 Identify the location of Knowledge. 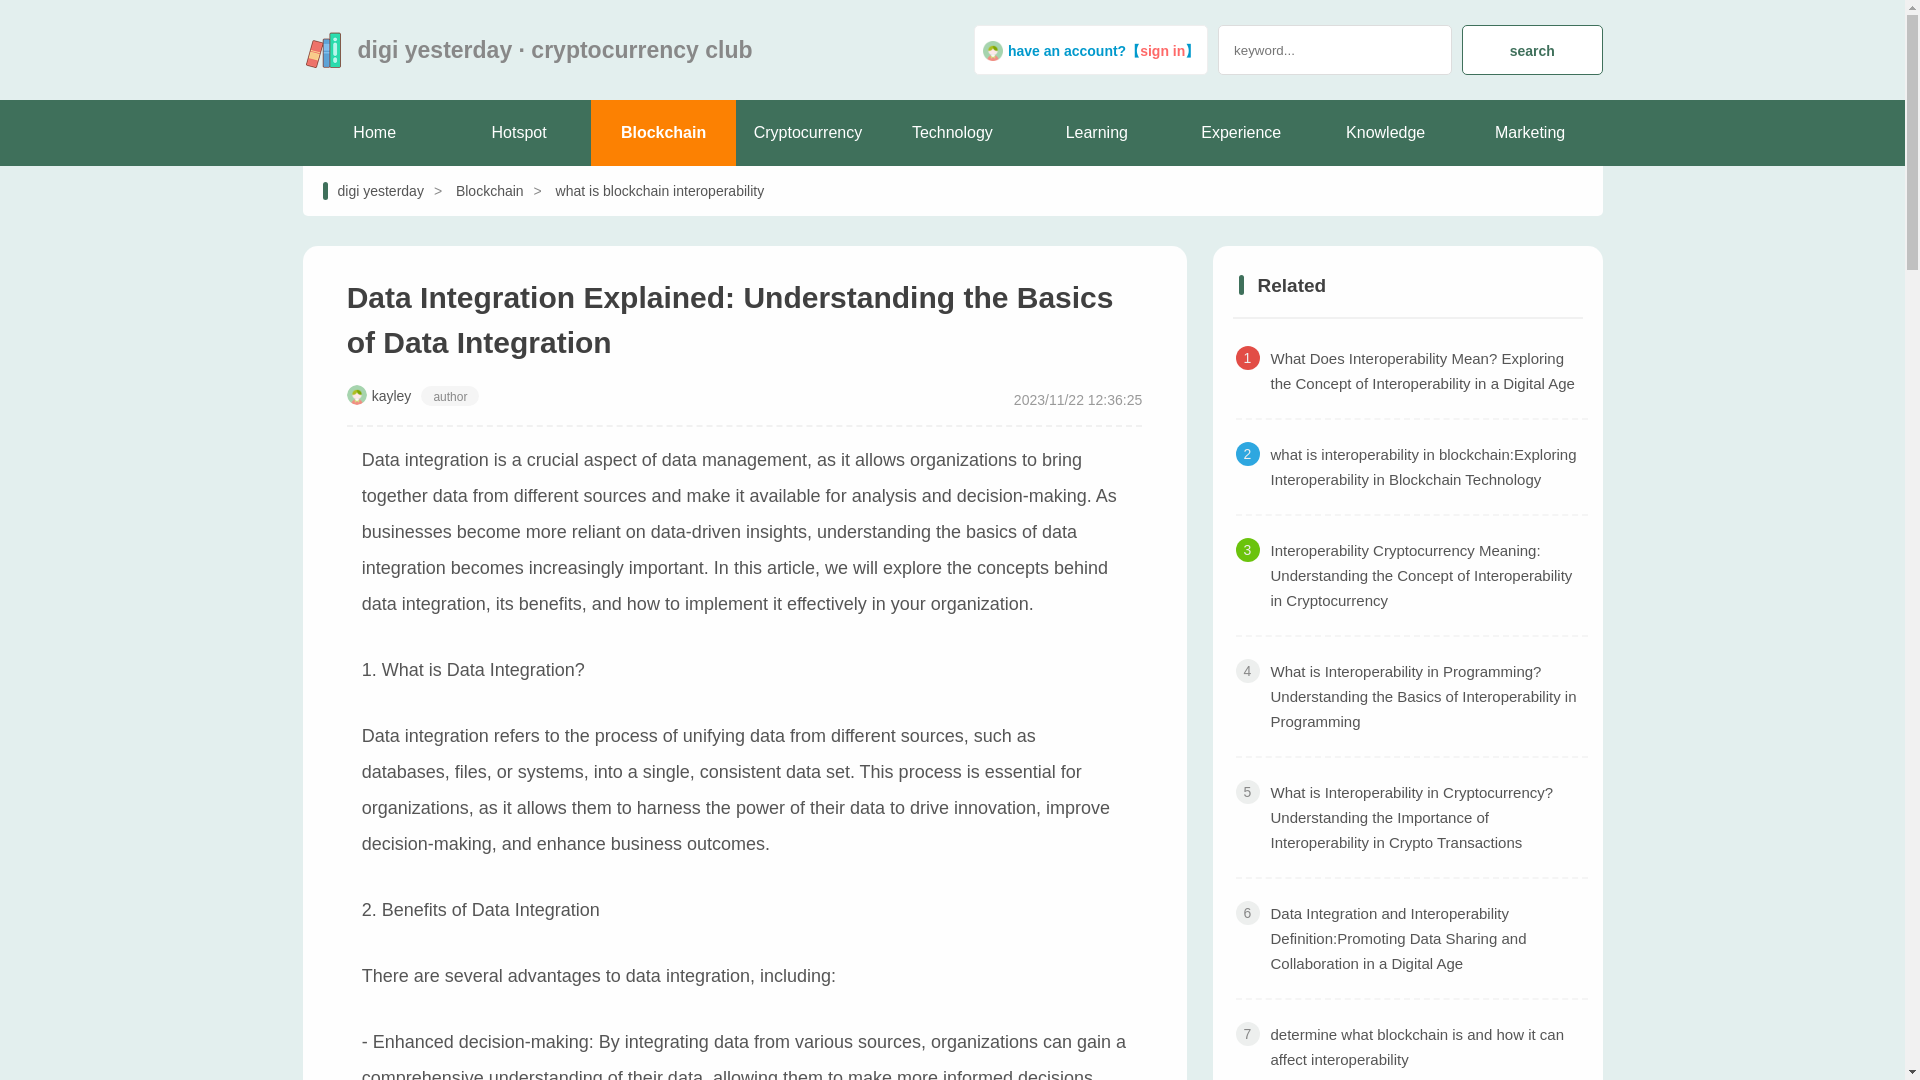
(1385, 133).